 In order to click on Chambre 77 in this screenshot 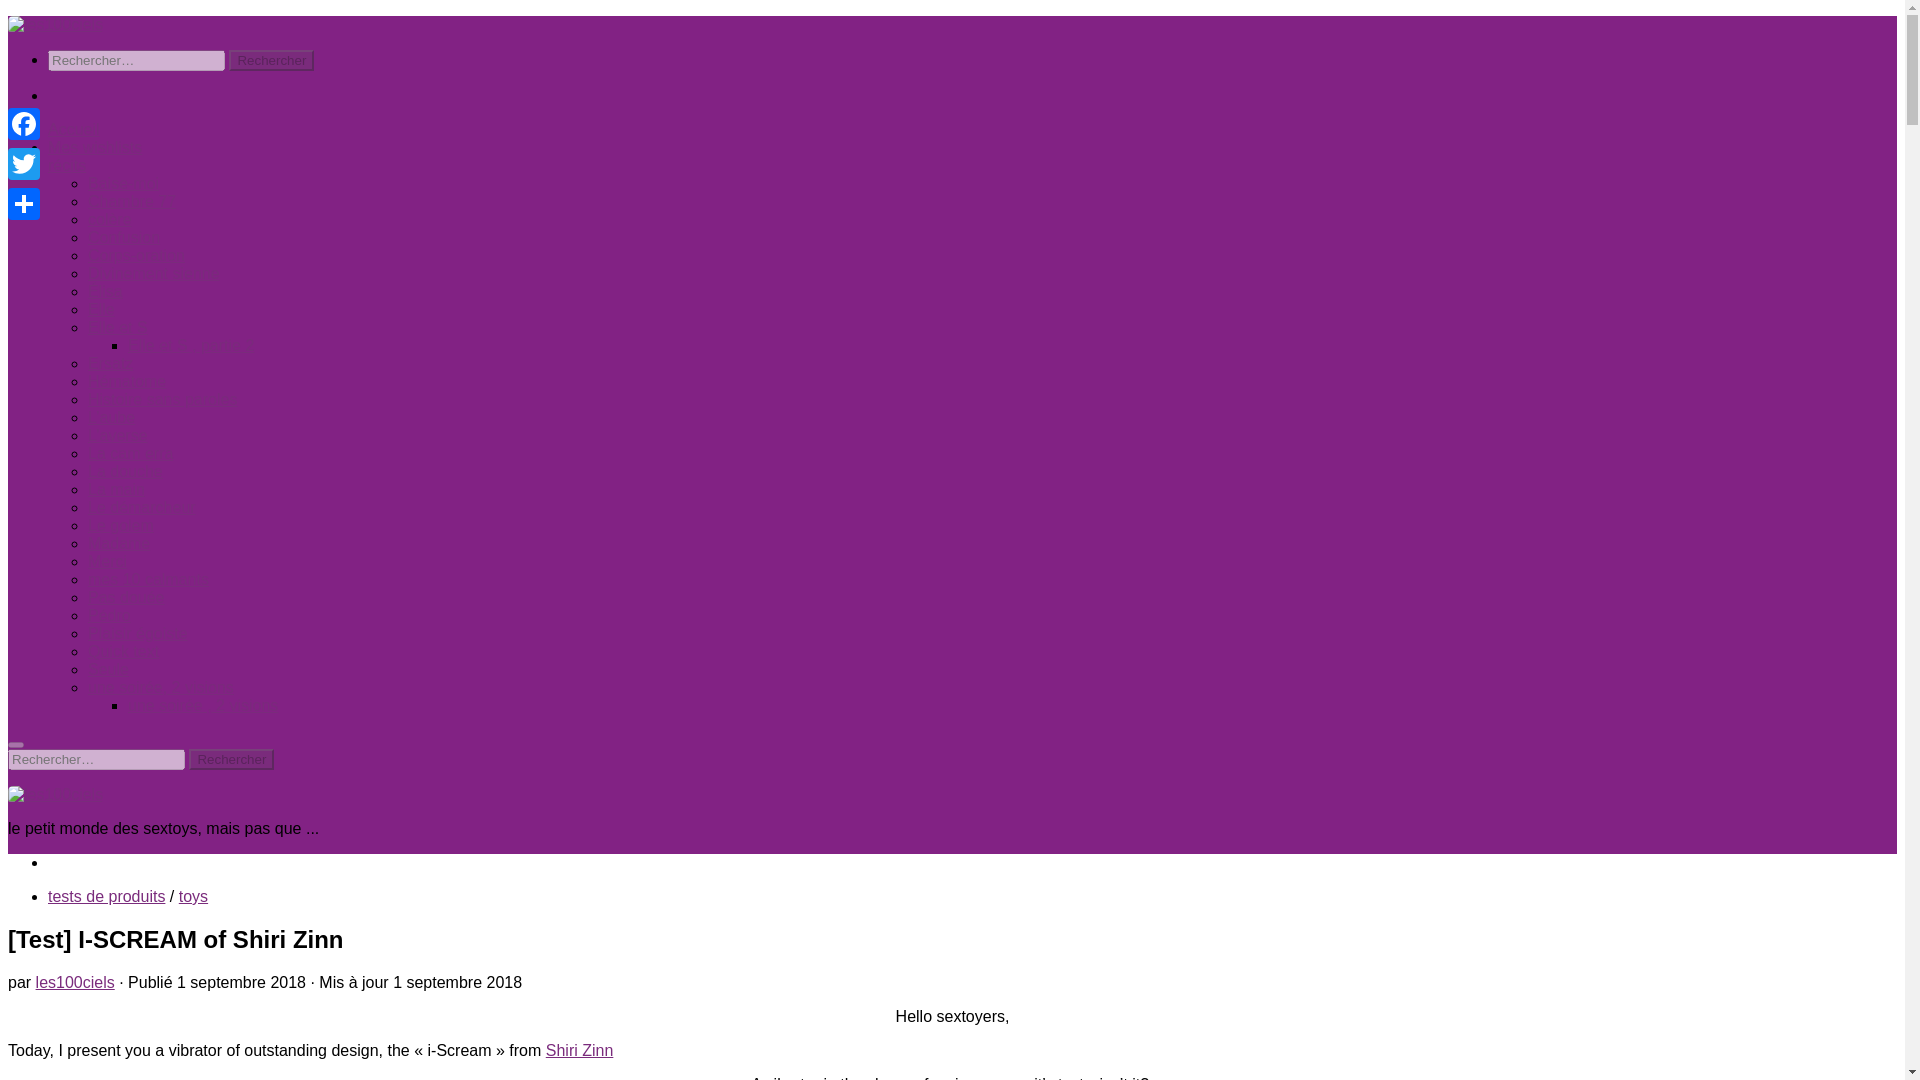, I will do `click(132, 201)`.